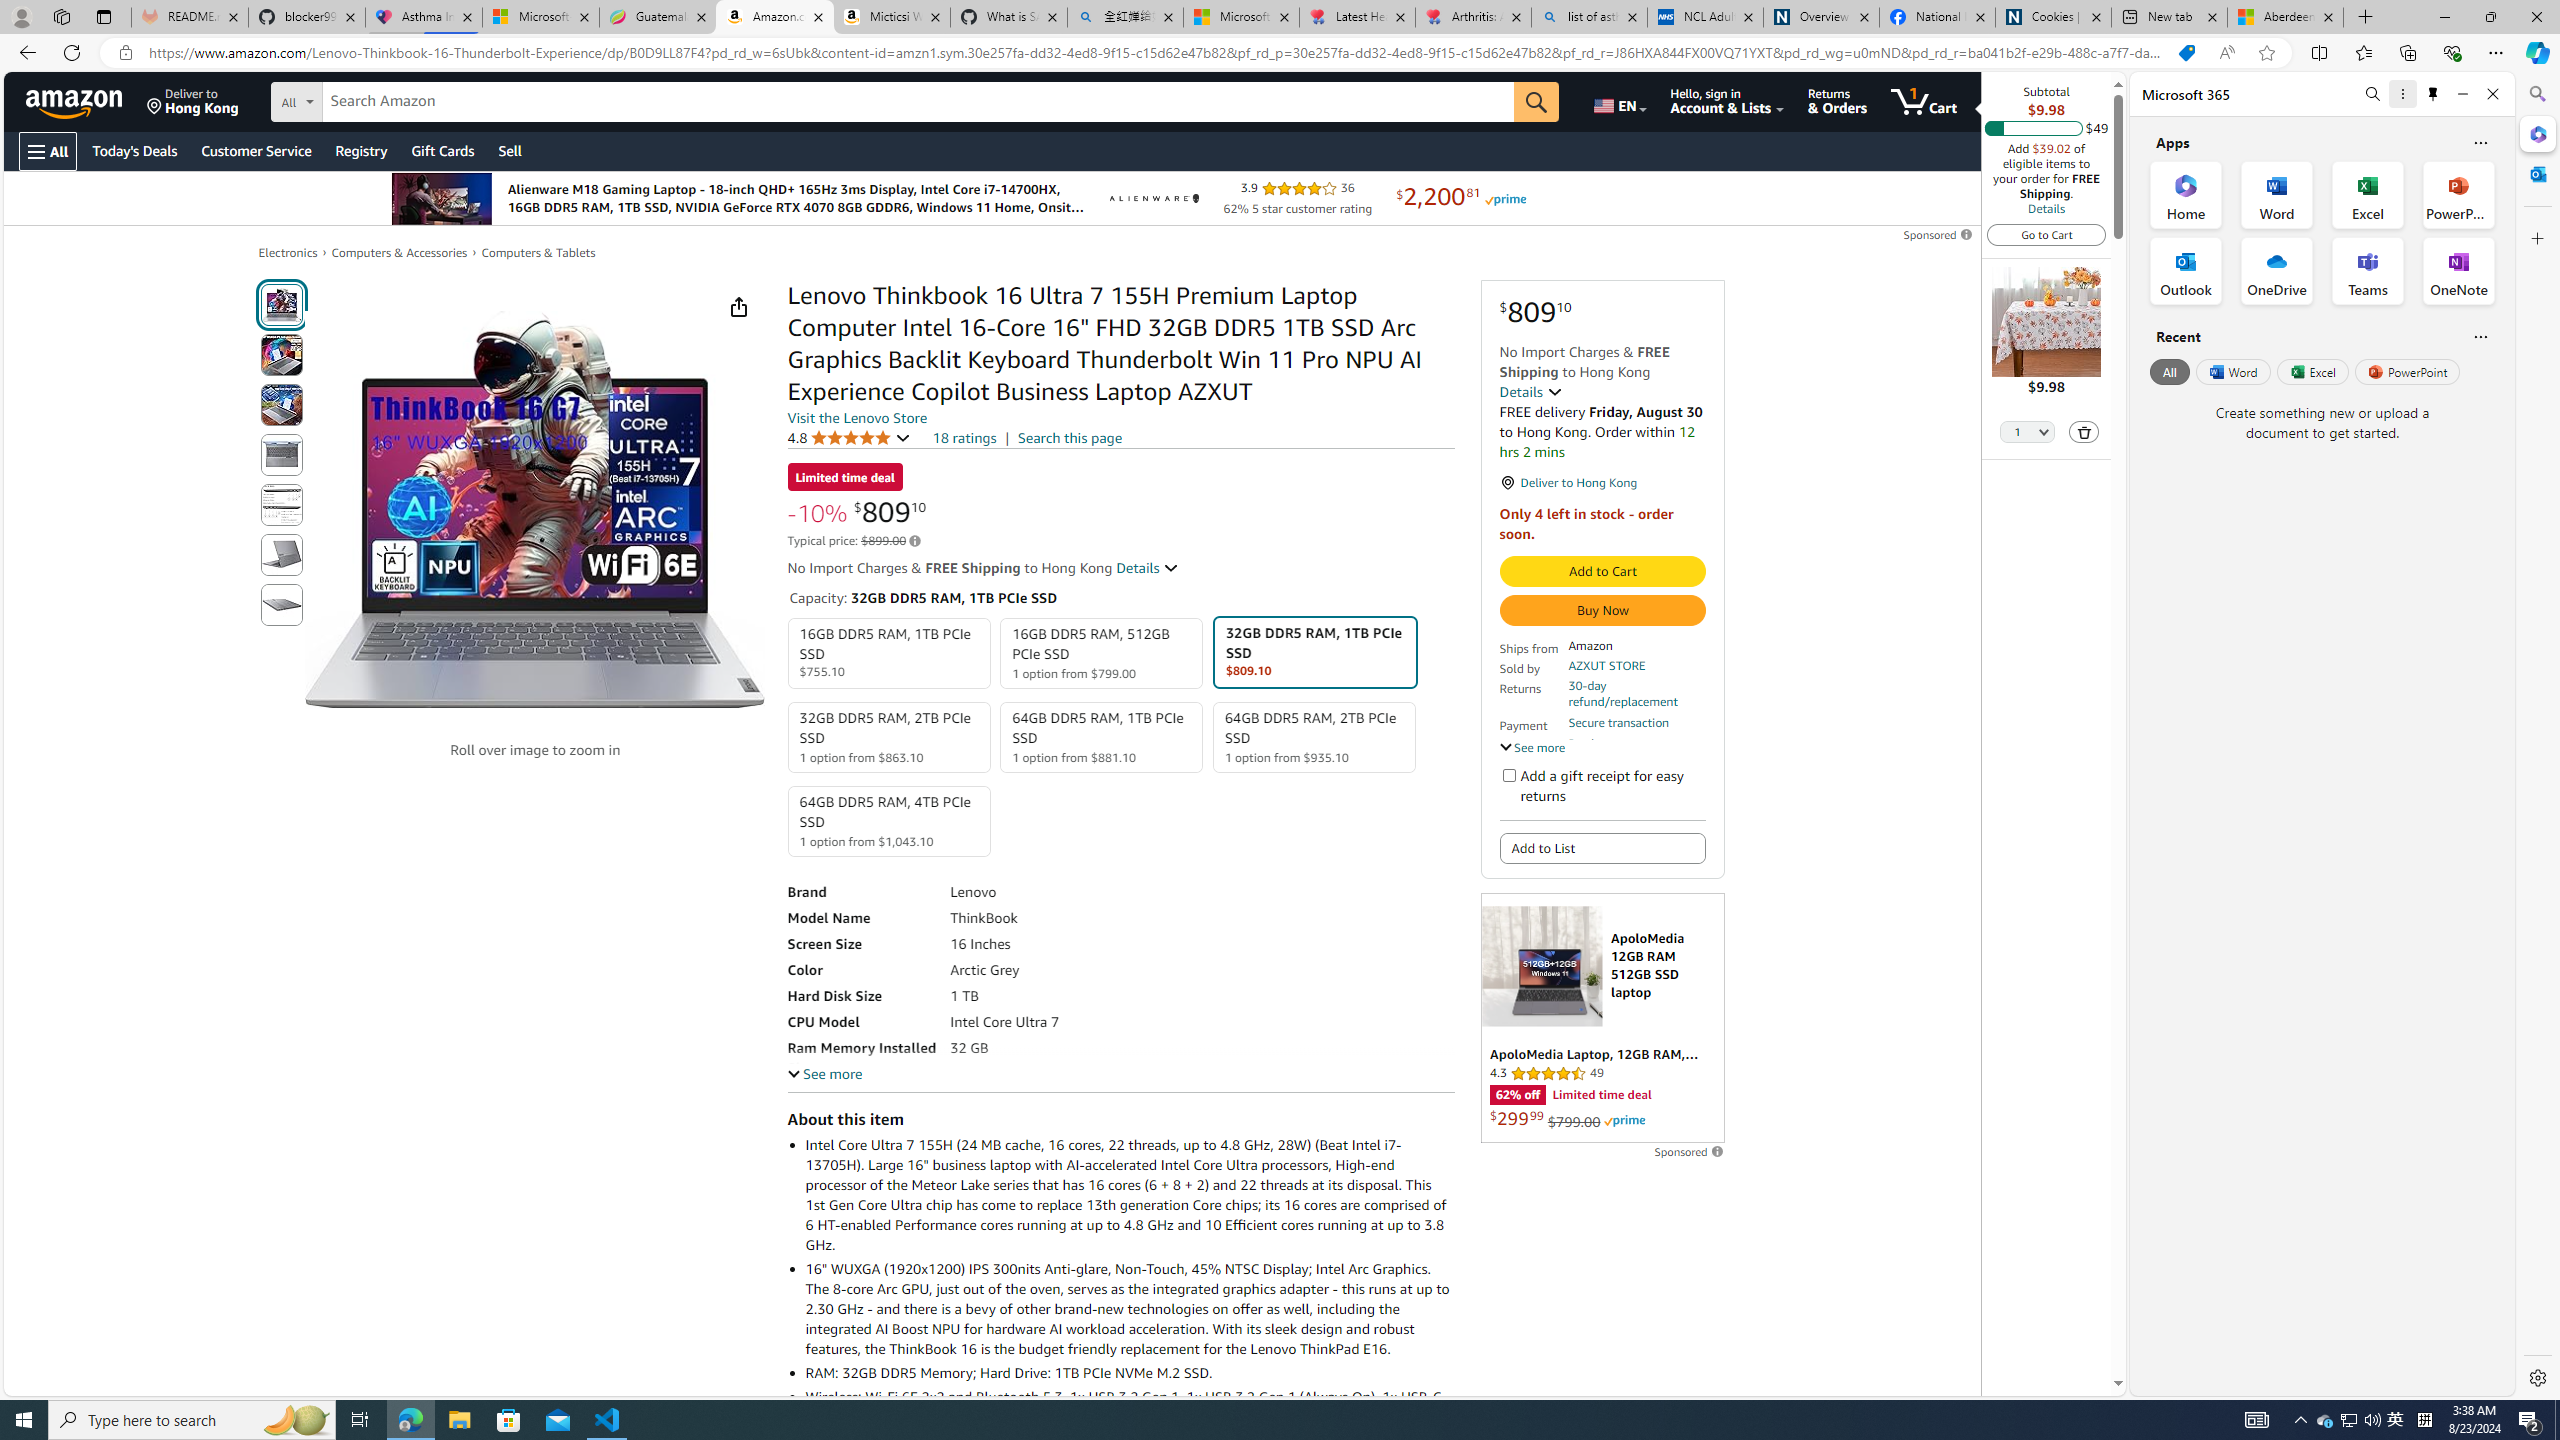 The image size is (2560, 1440). I want to click on Share, so click(738, 306).